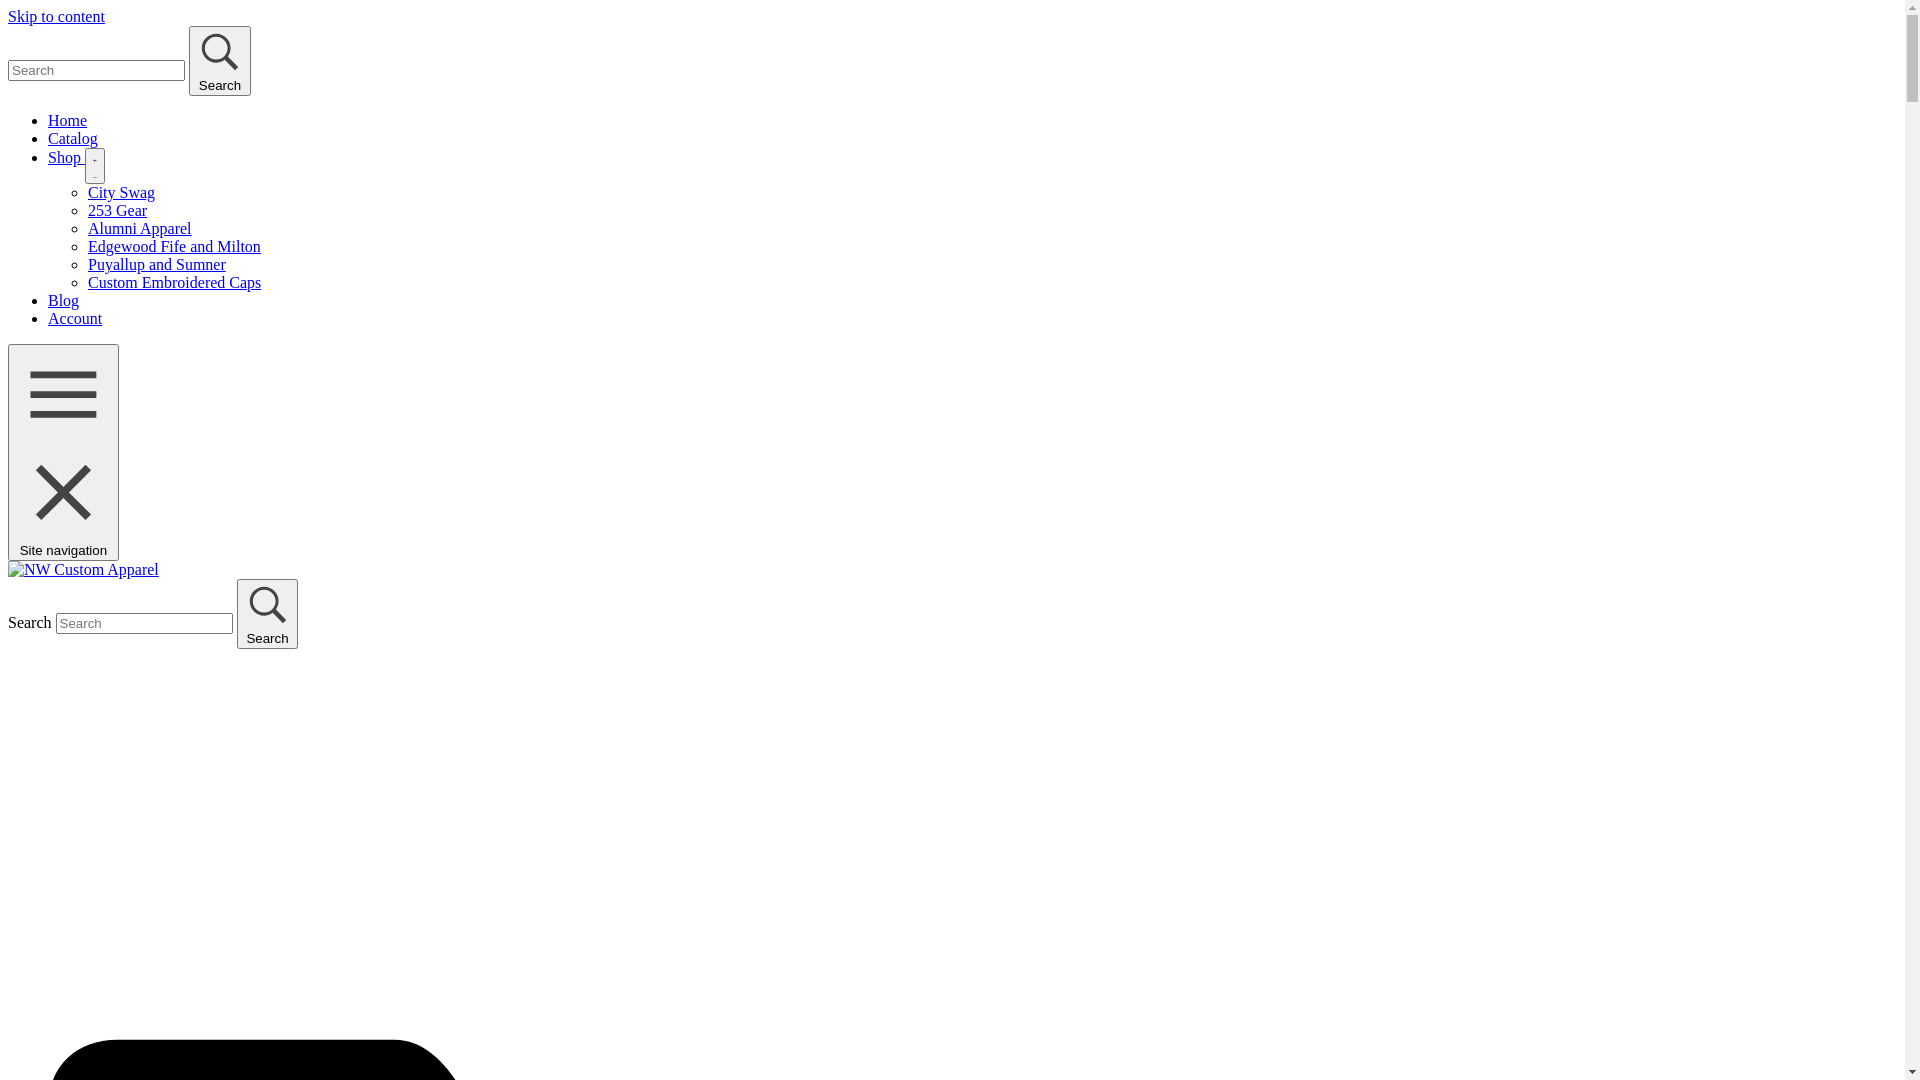 The height and width of the screenshot is (1080, 1920). Describe the element at coordinates (174, 246) in the screenshot. I see `Edgewood Fife and Milton` at that location.